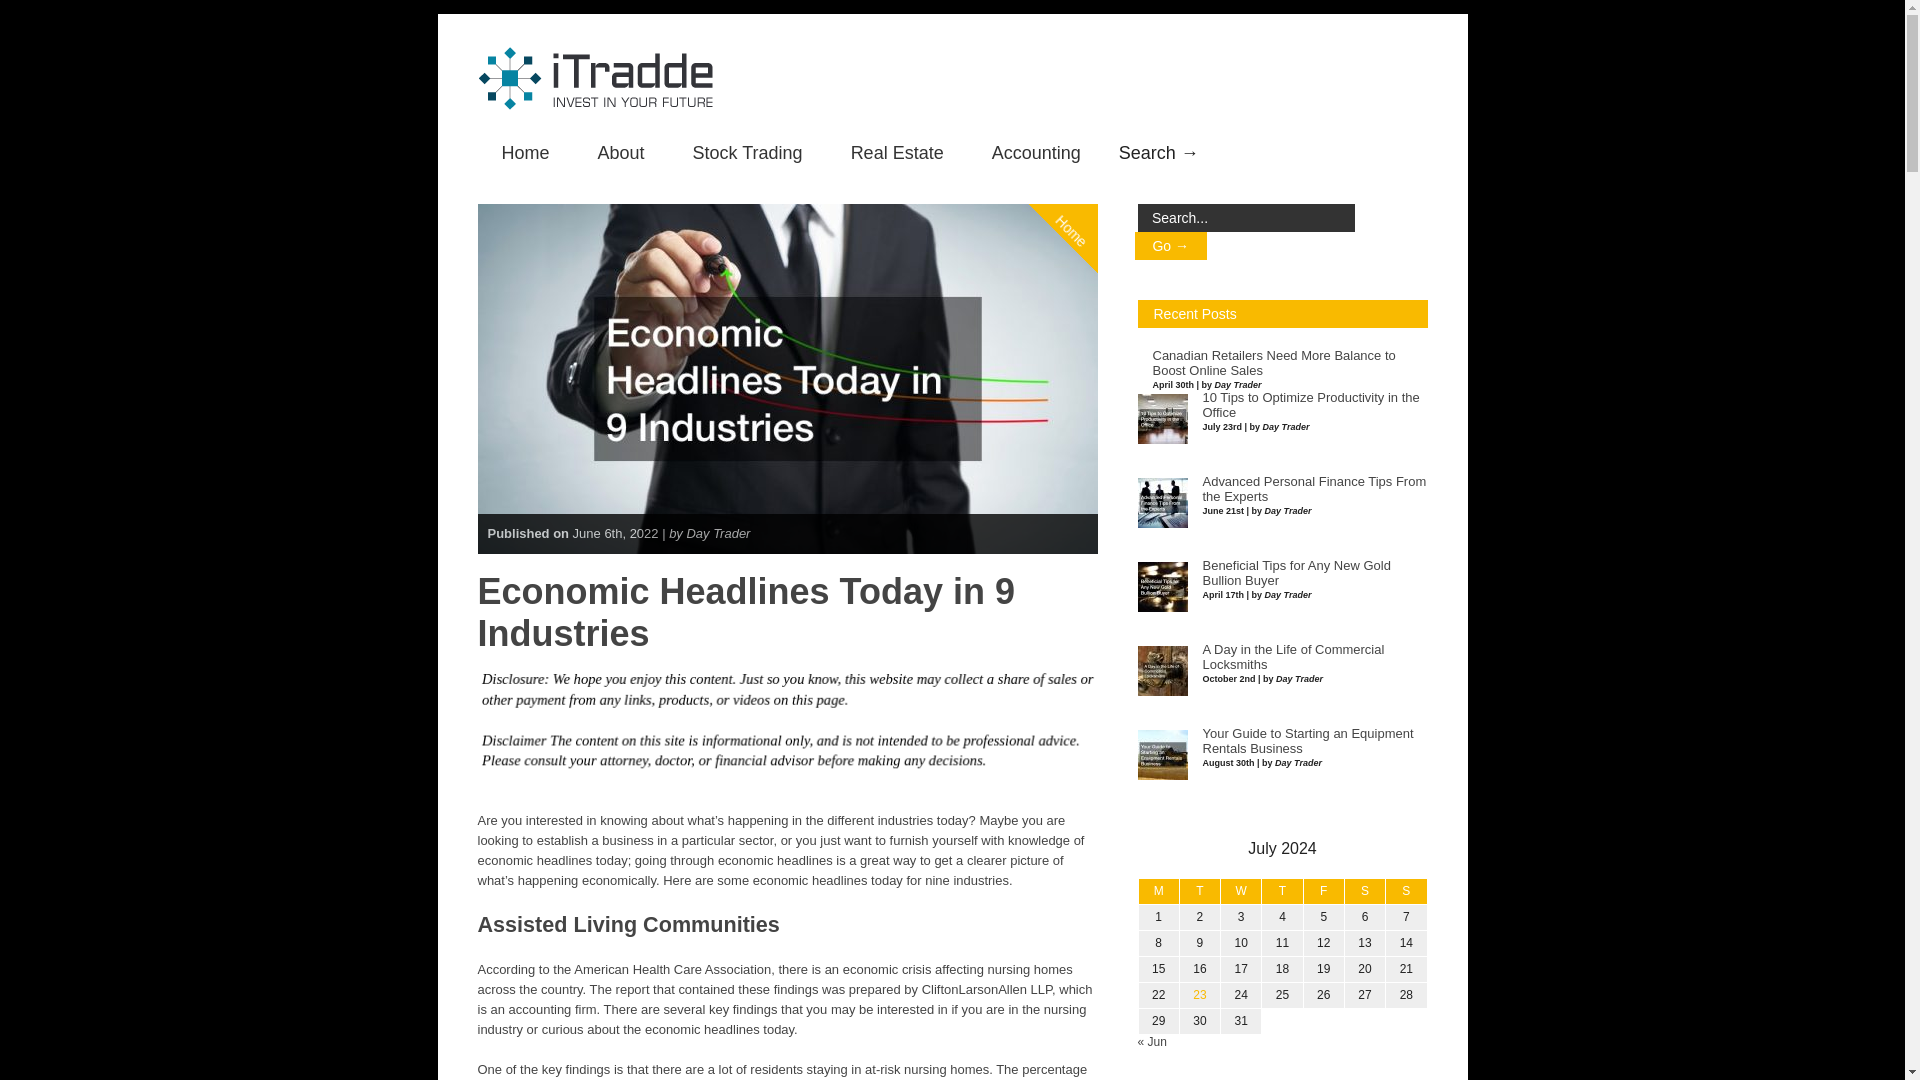 This screenshot has height=1080, width=1920. I want to click on Assisted Living Communities, so click(628, 924).